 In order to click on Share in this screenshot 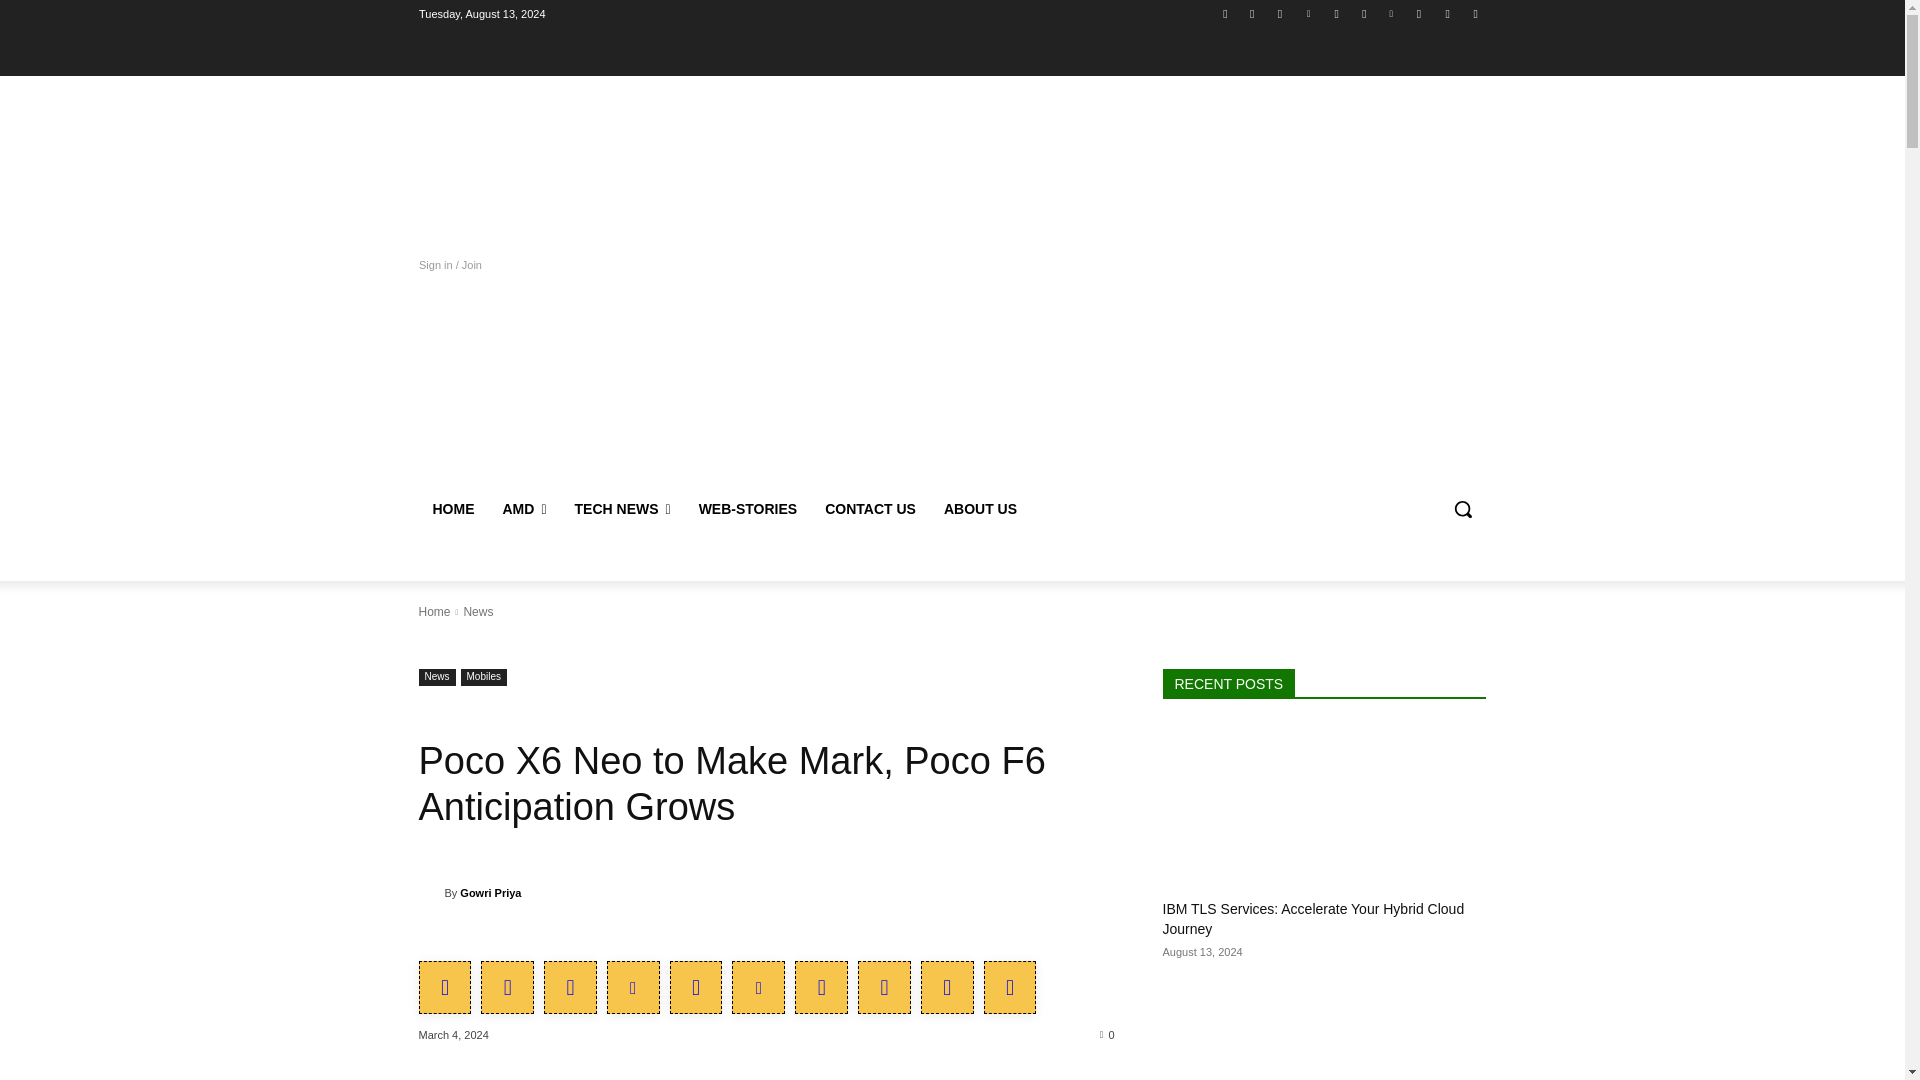, I will do `click(1474, 13)`.